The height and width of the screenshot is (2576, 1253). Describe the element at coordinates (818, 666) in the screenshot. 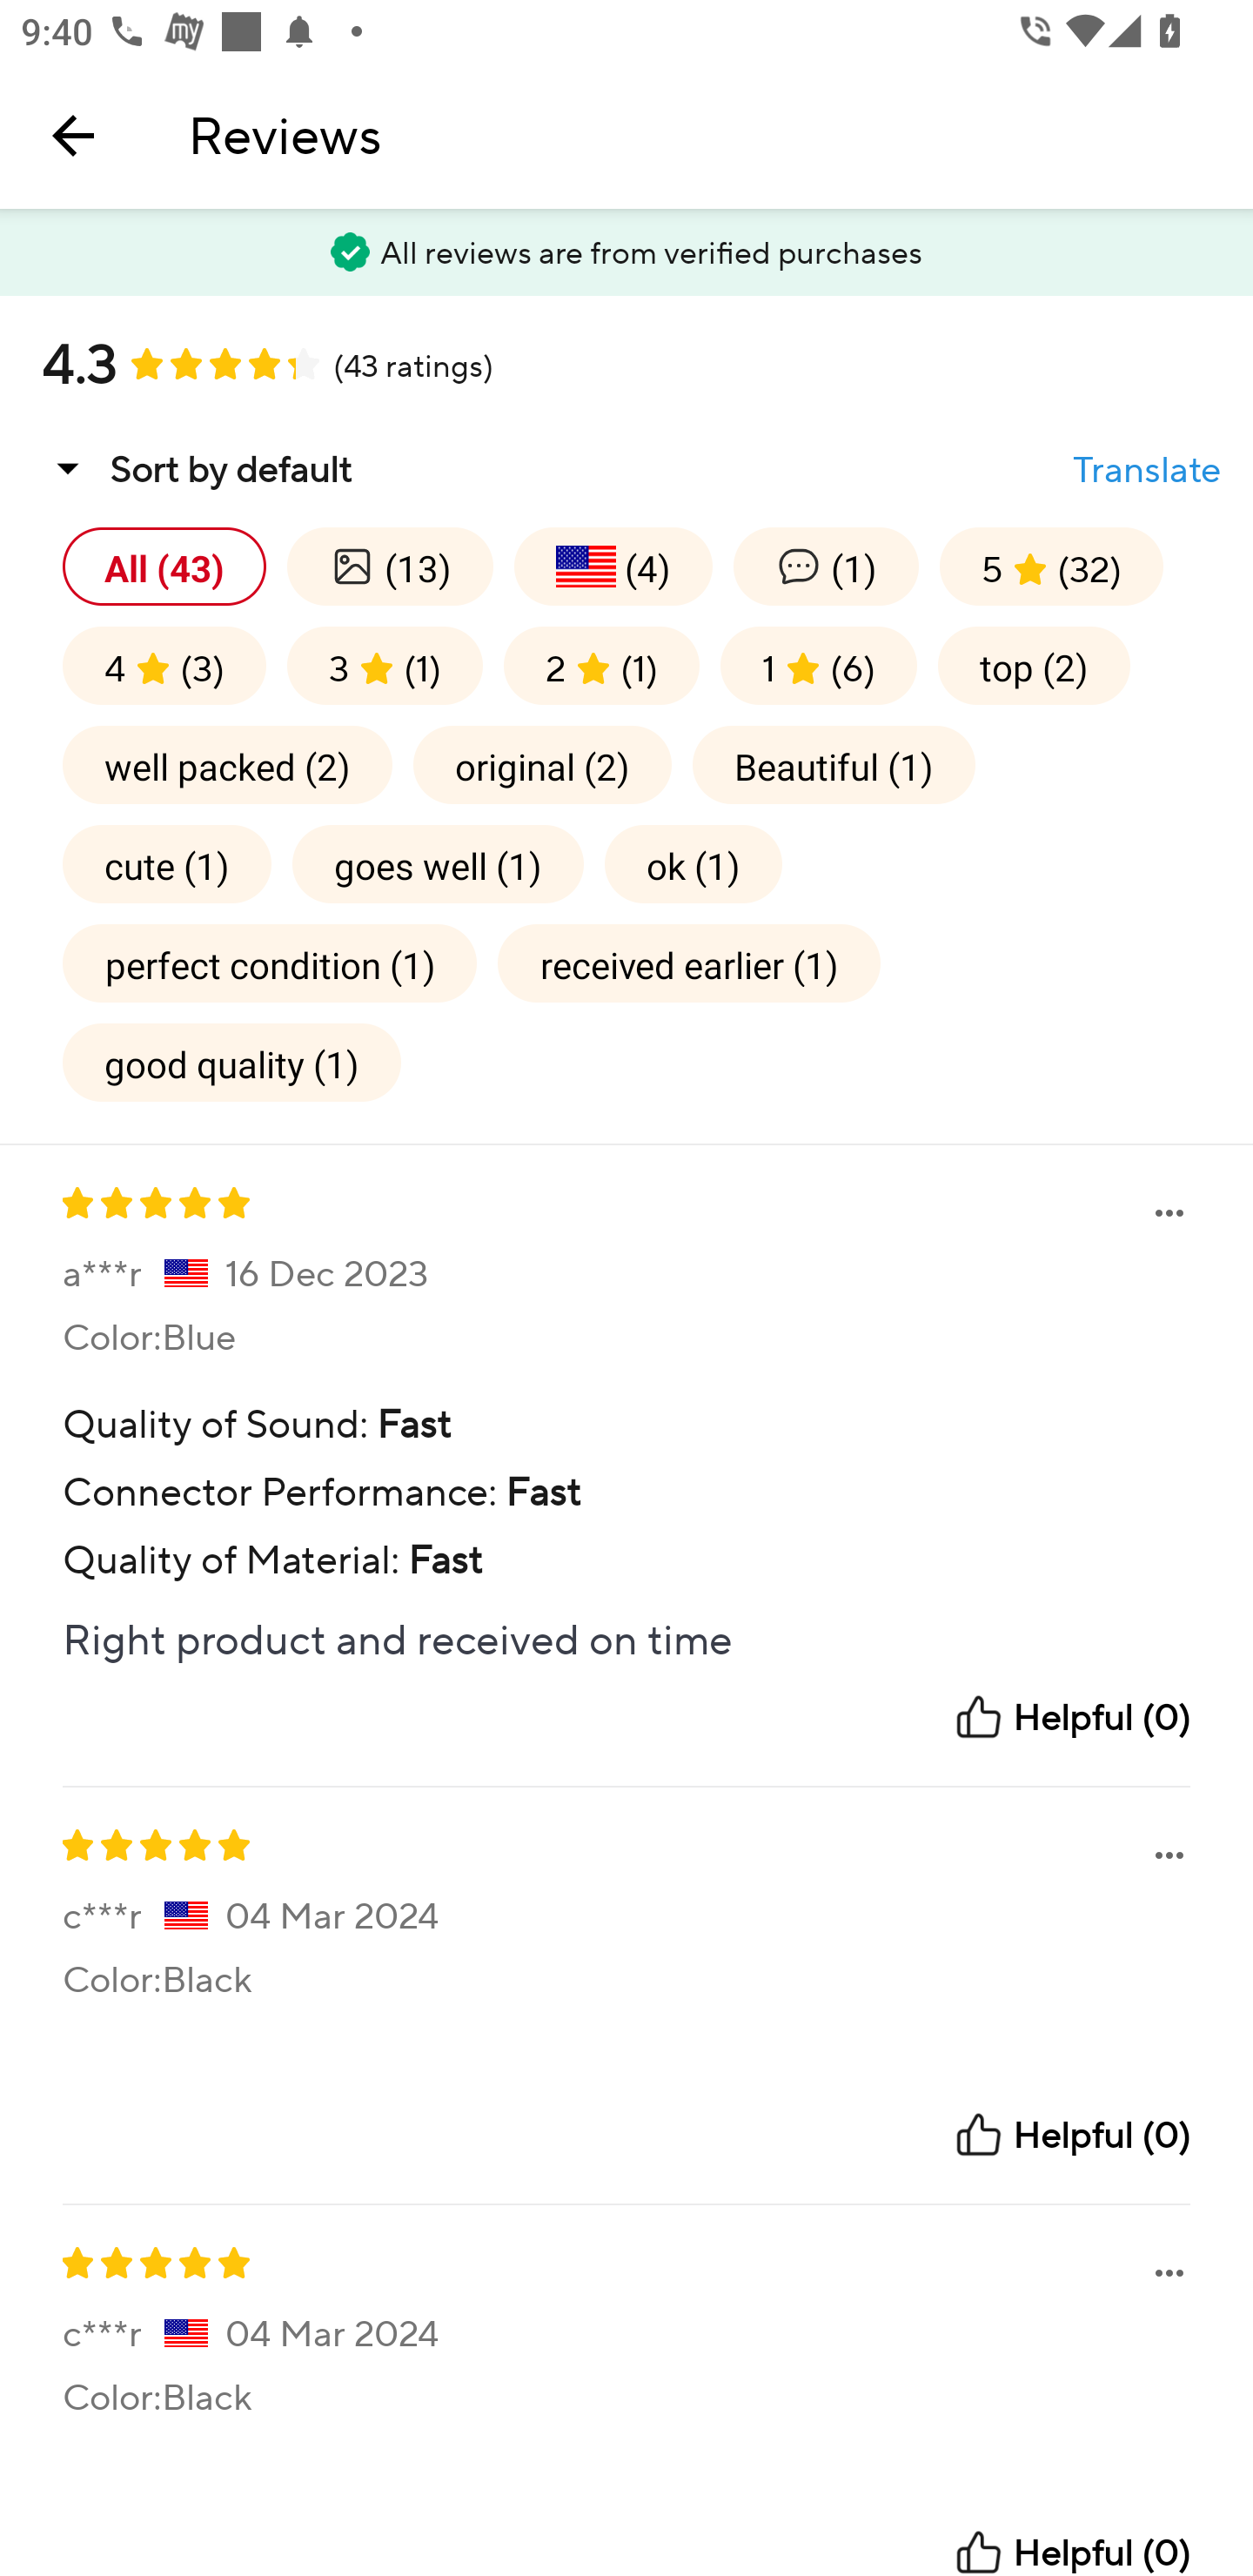

I see `1 (6)` at that location.